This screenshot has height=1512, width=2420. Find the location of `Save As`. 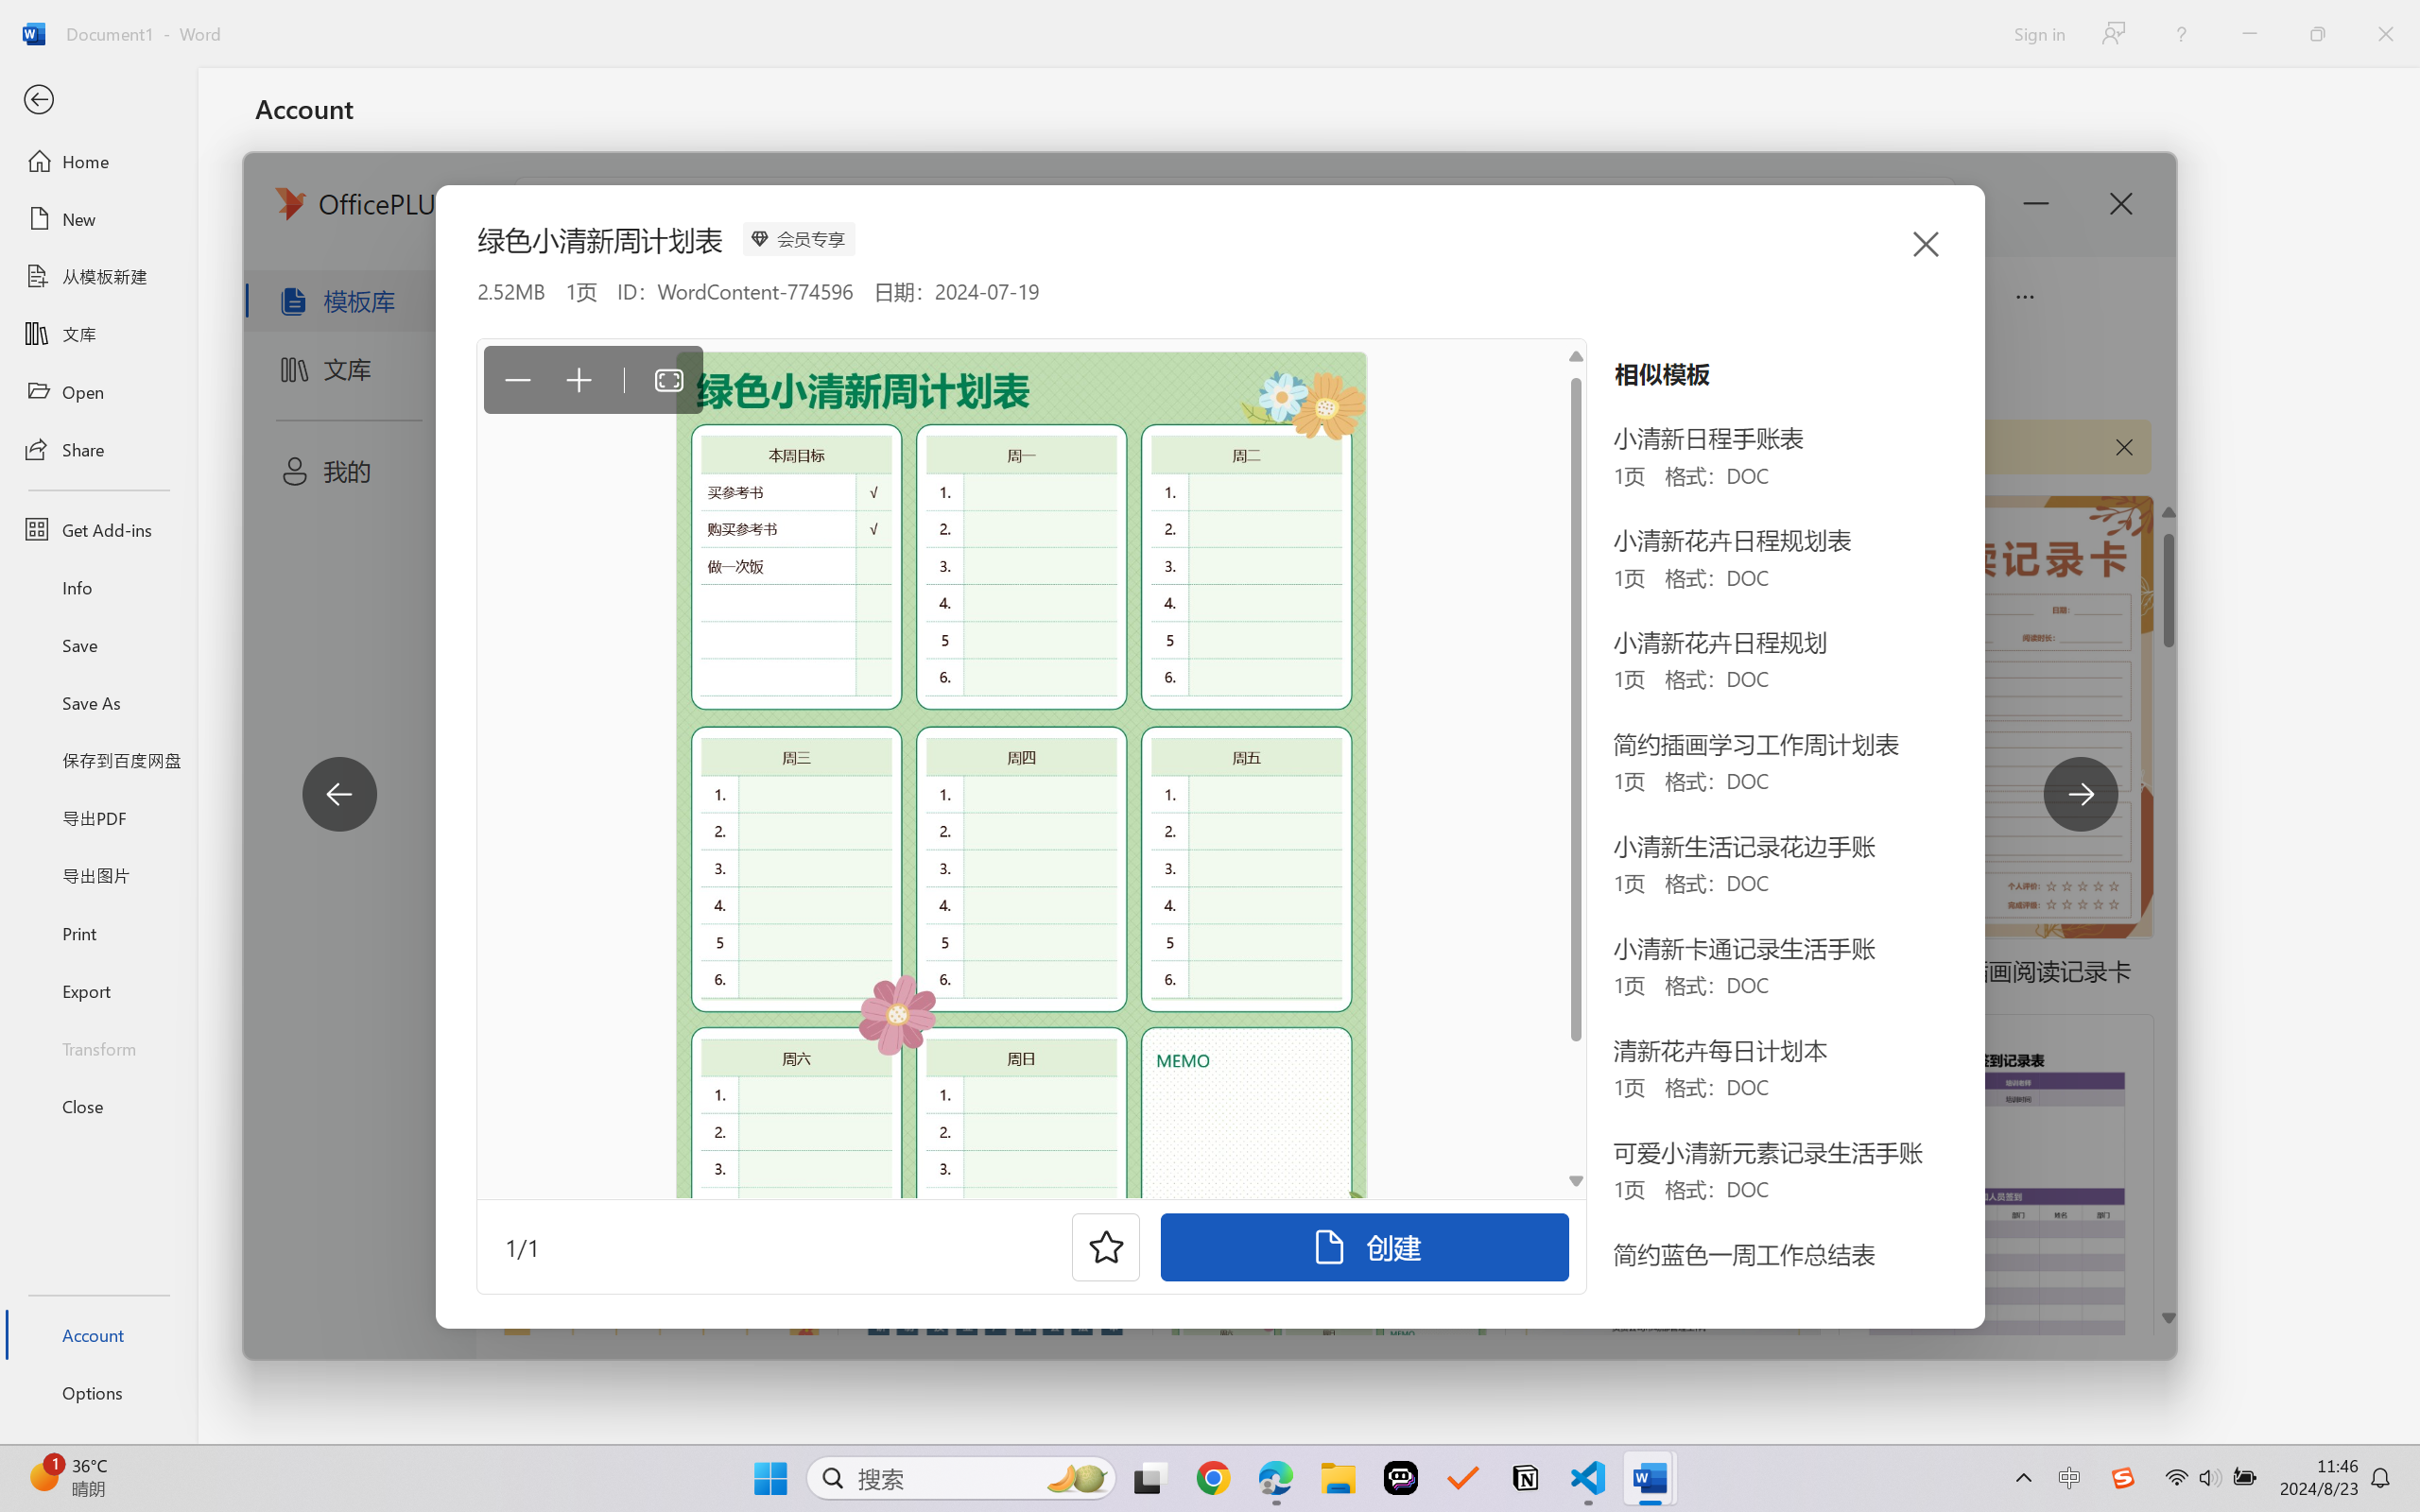

Save As is located at coordinates (98, 703).